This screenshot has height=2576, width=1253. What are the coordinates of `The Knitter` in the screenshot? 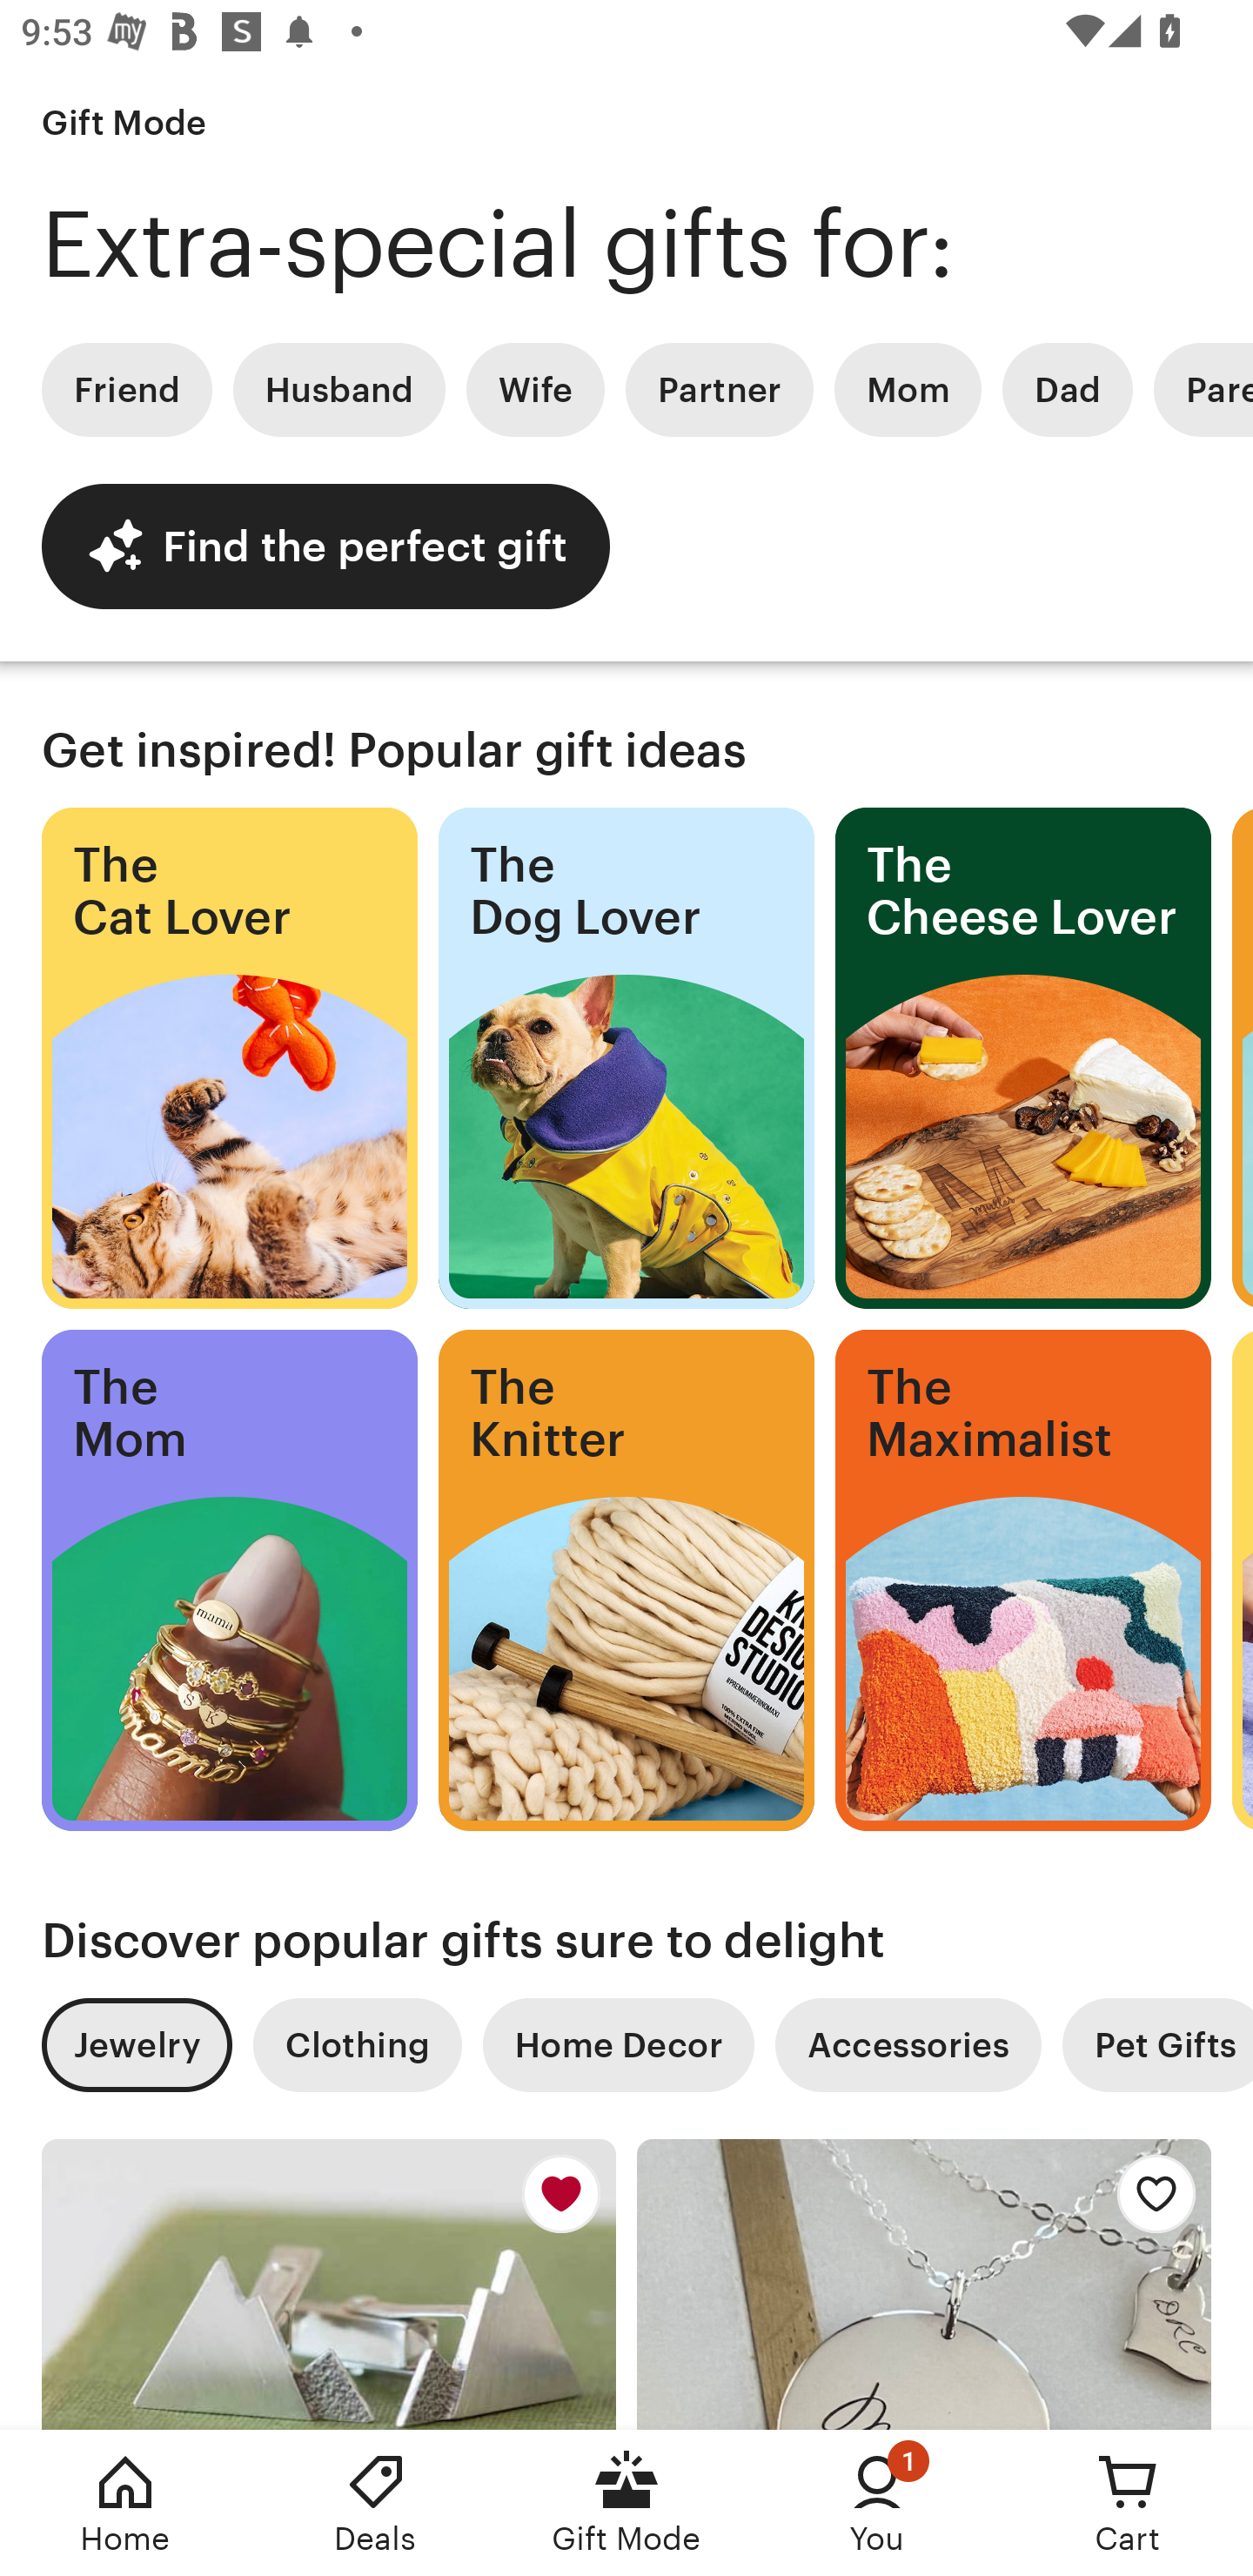 It's located at (626, 1580).